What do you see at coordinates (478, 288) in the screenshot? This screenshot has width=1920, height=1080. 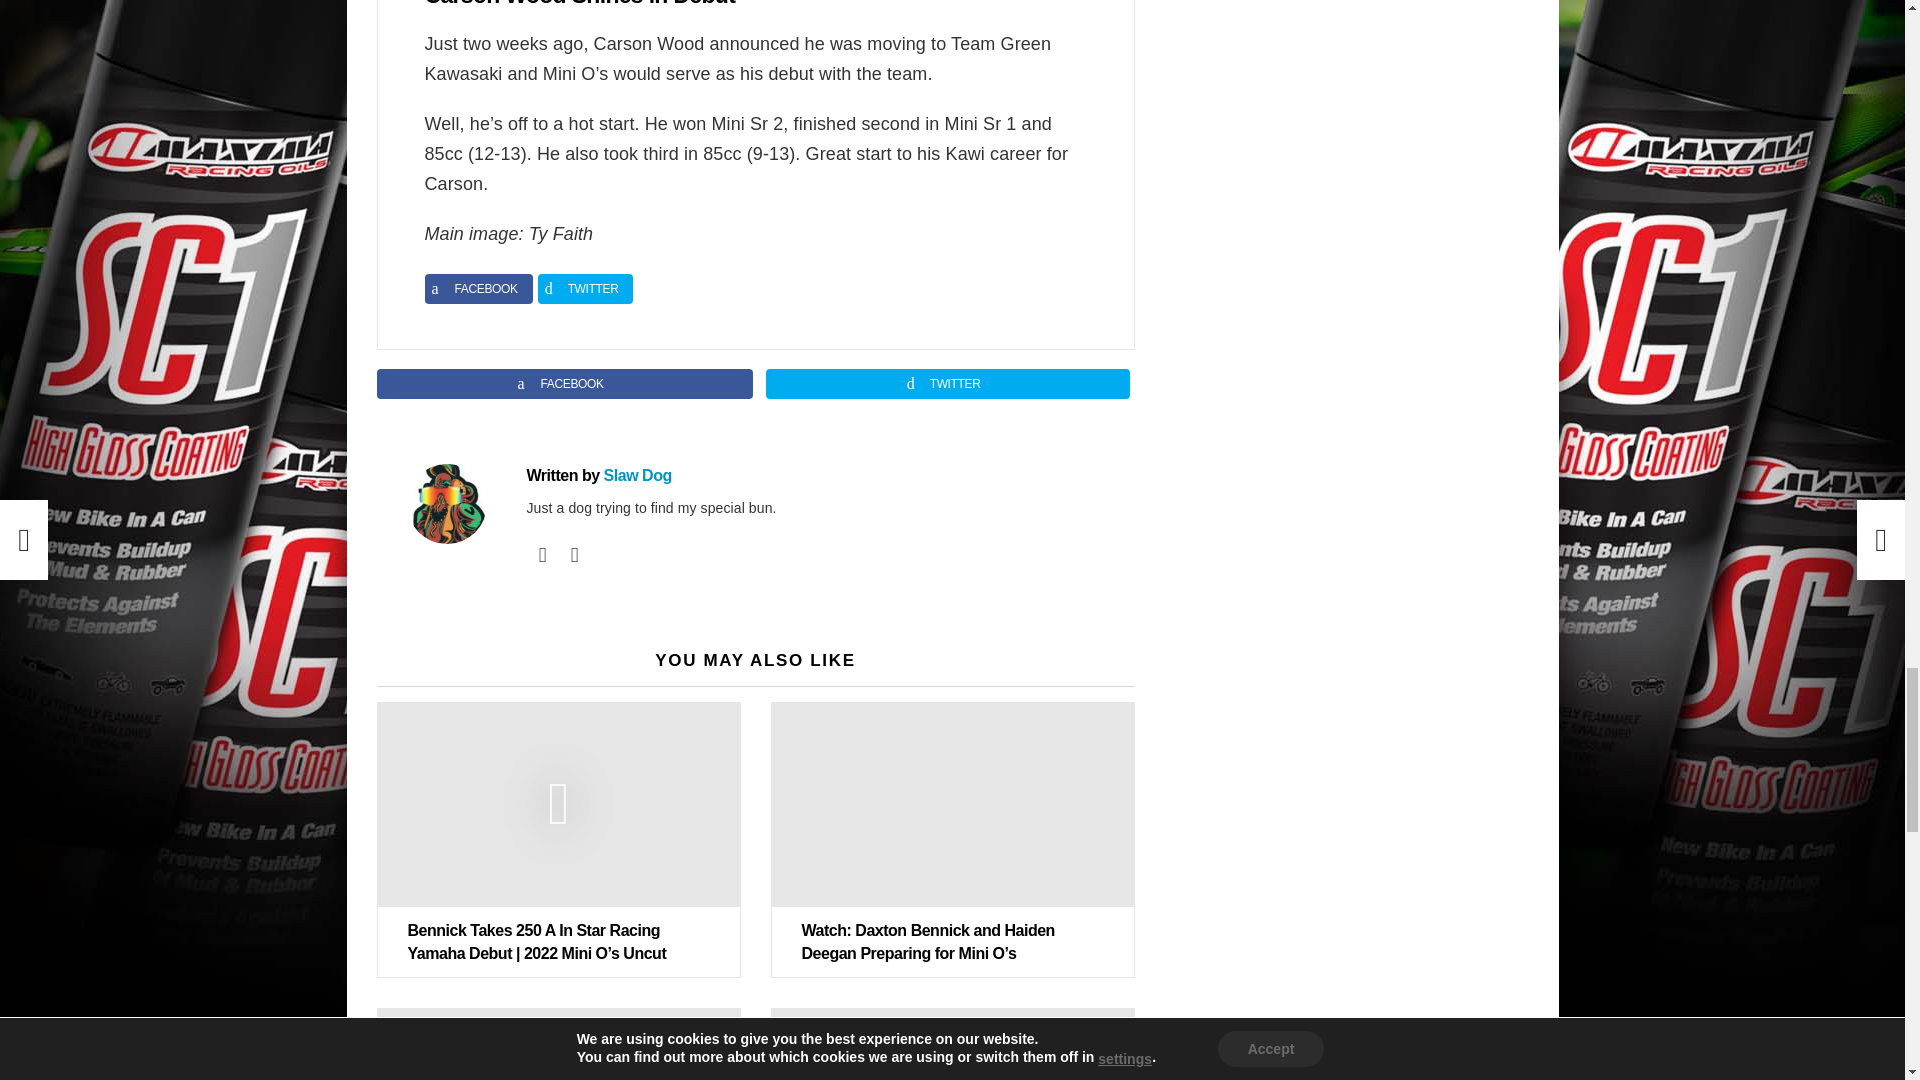 I see `Share on Facebook` at bounding box center [478, 288].